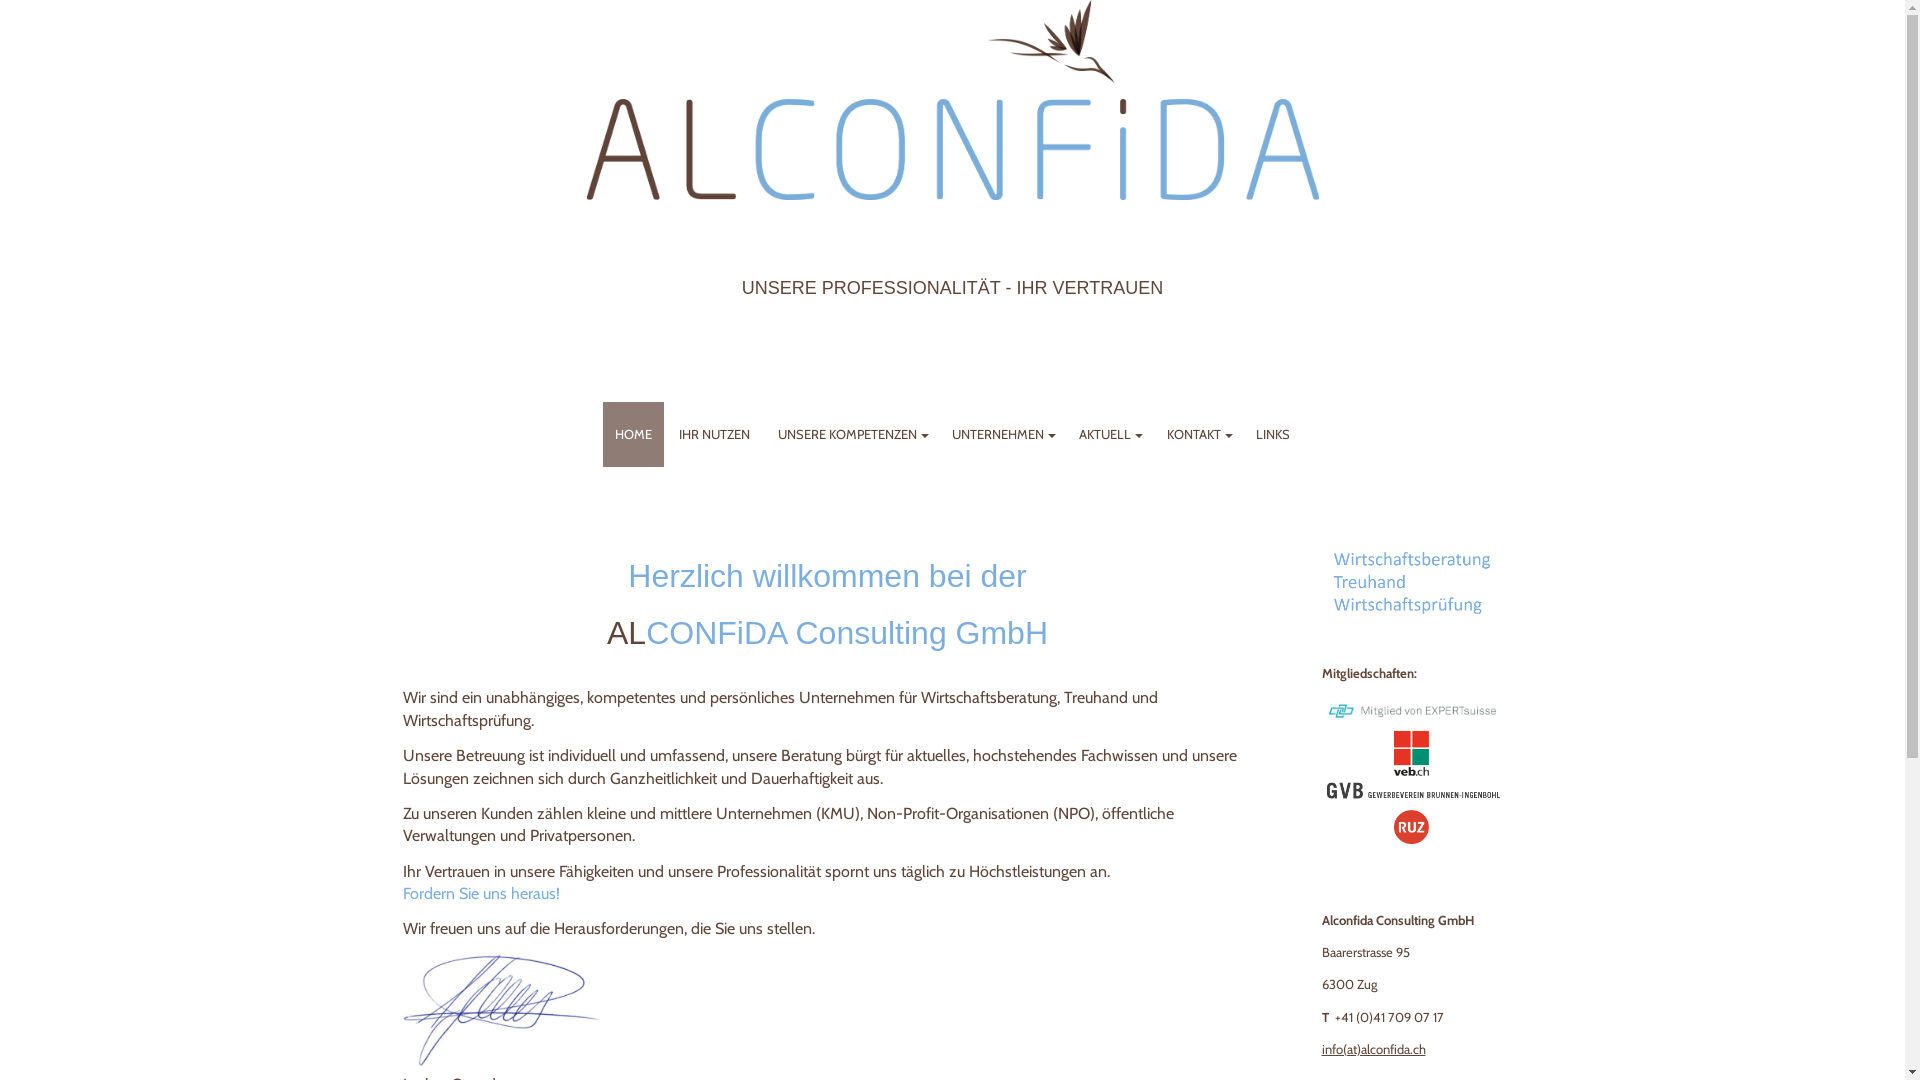 The width and height of the screenshot is (1920, 1080). I want to click on UNTERNEHMEN, so click(1002, 434).